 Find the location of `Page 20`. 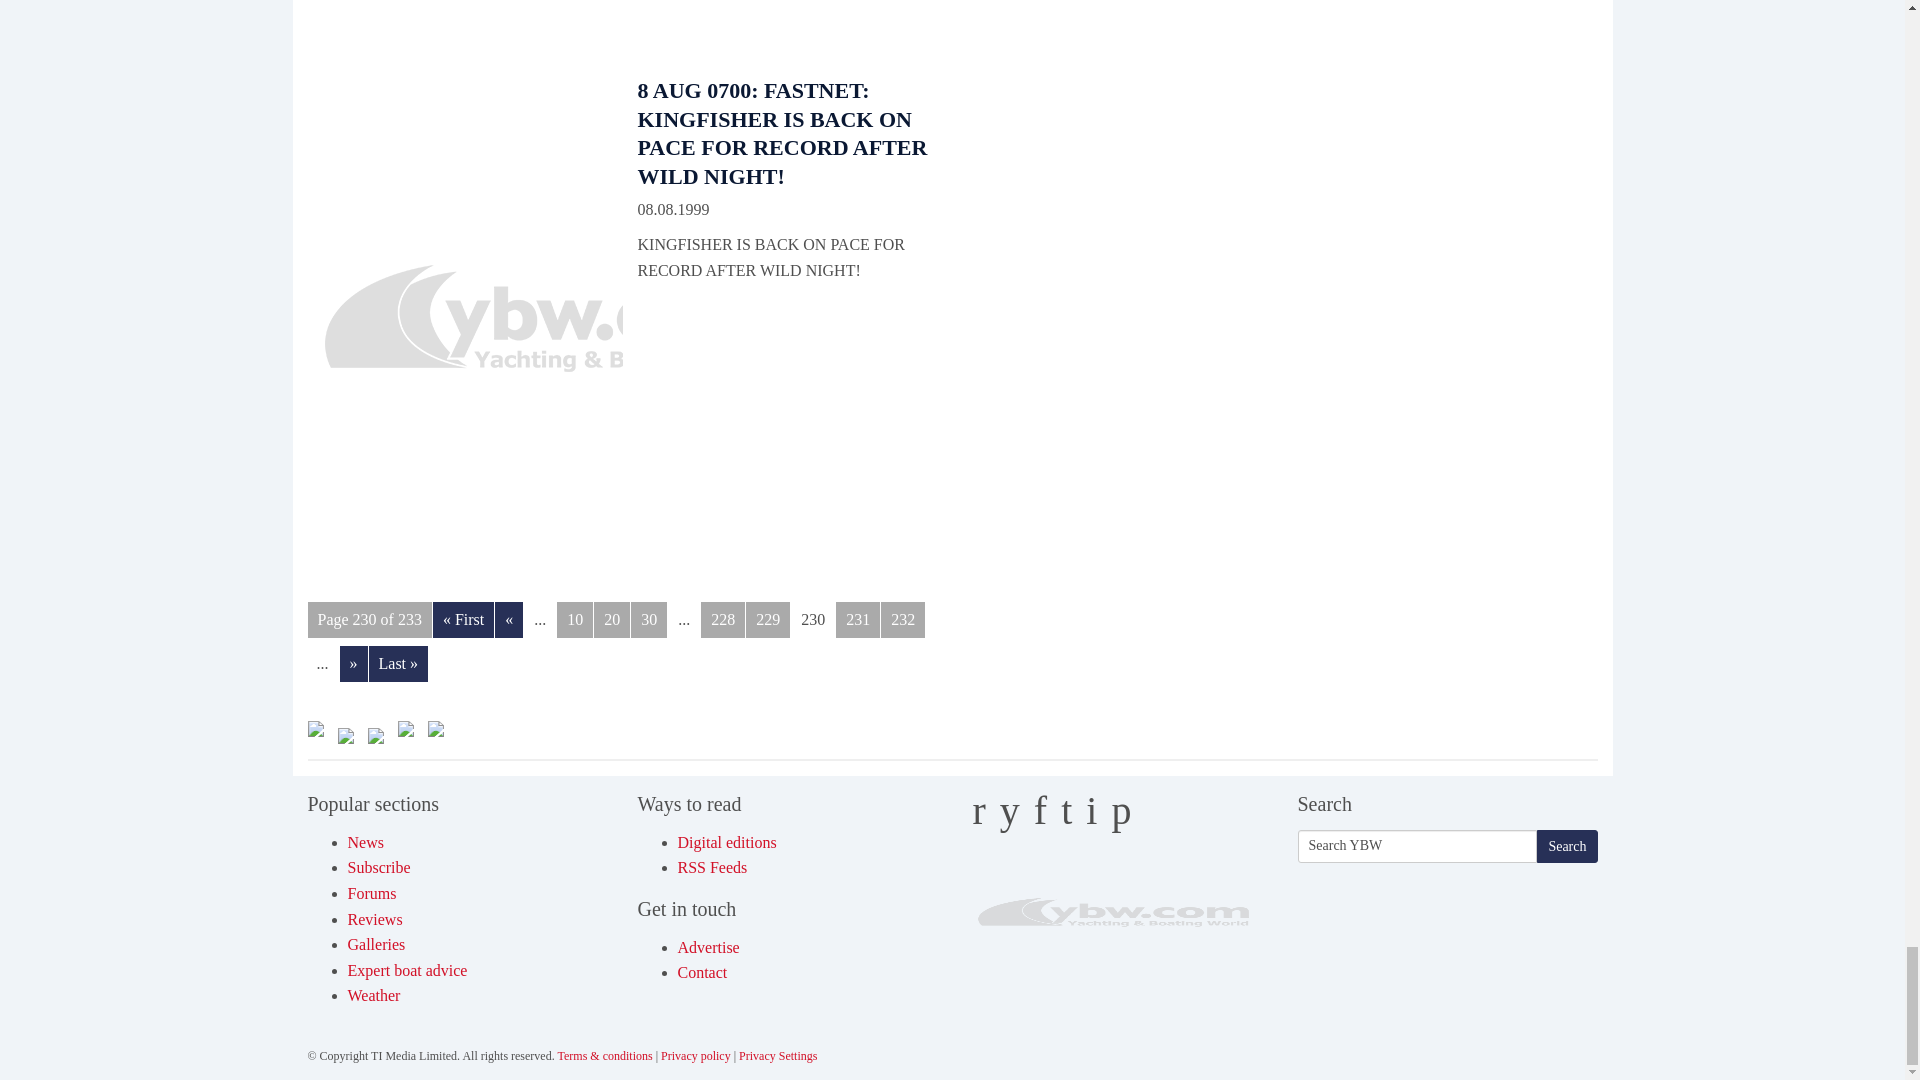

Page 20 is located at coordinates (611, 620).